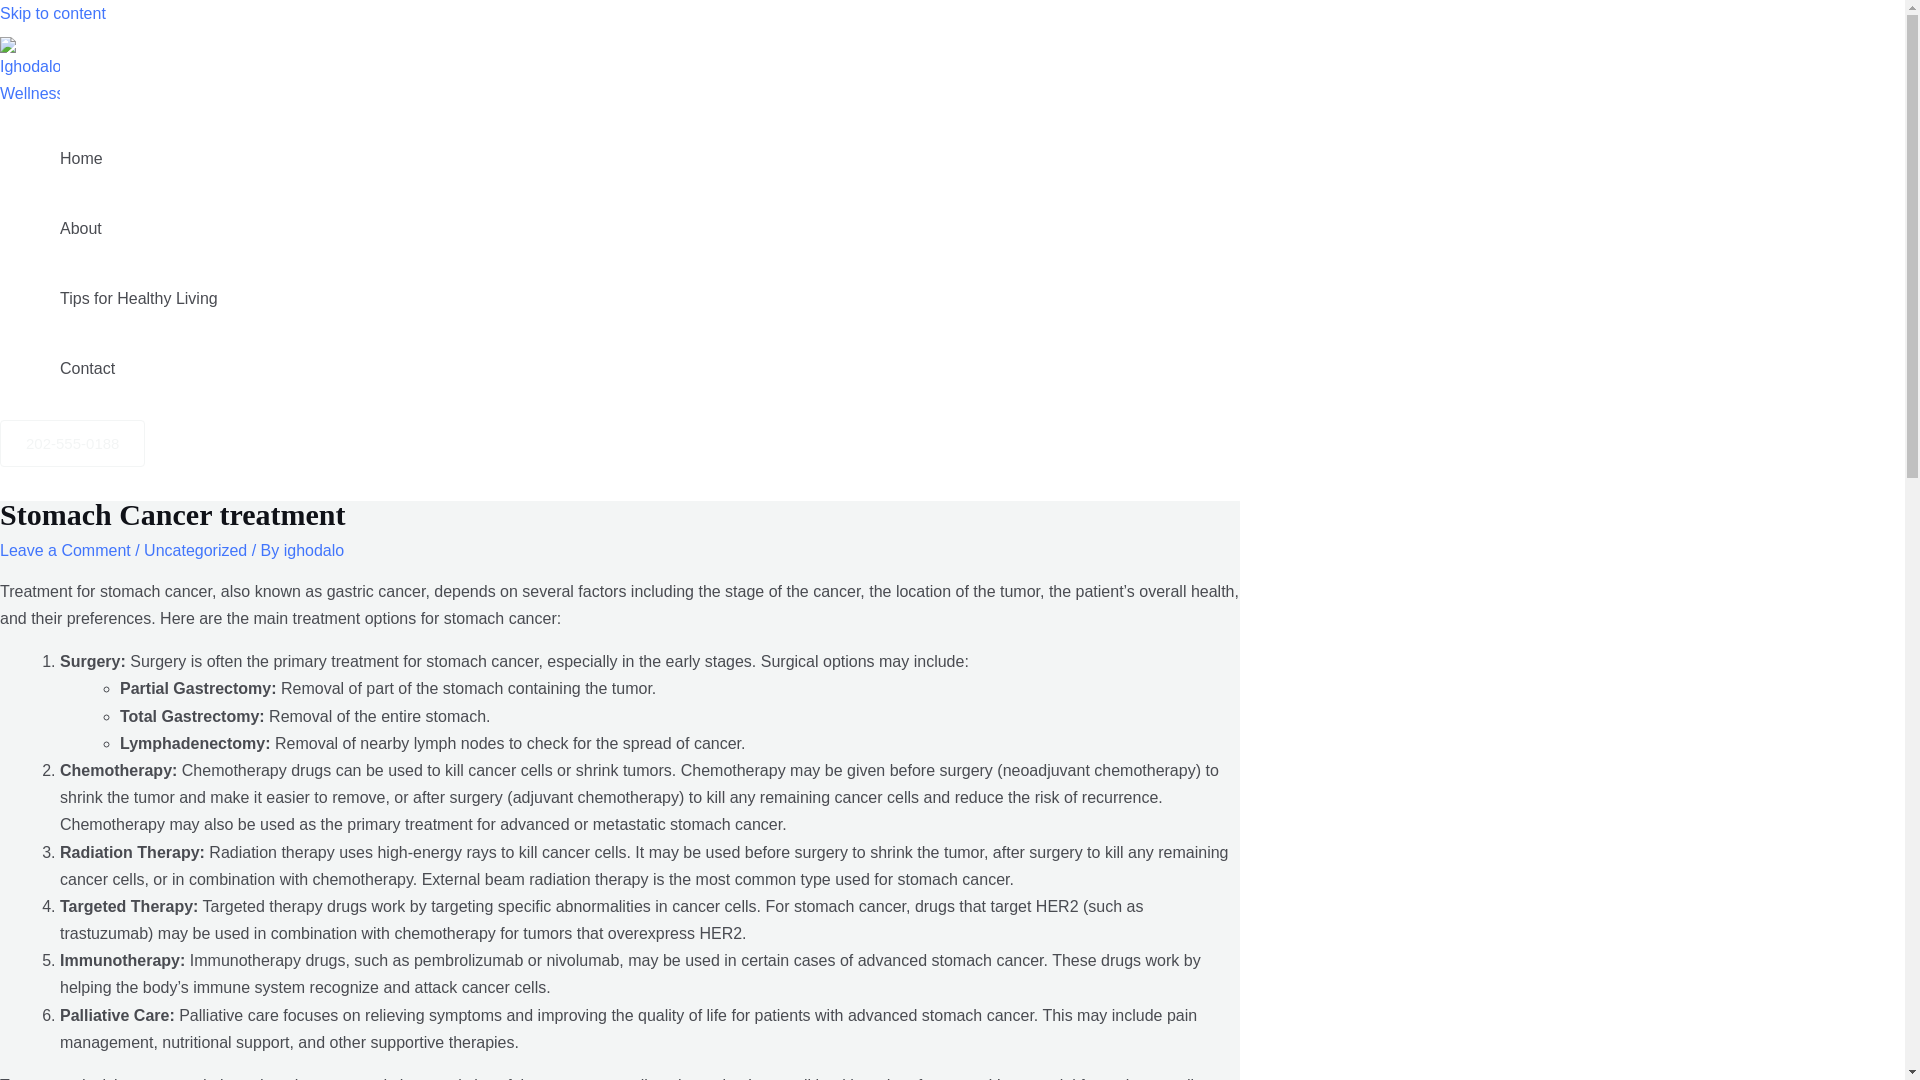  Describe the element at coordinates (138, 228) in the screenshot. I see `About` at that location.